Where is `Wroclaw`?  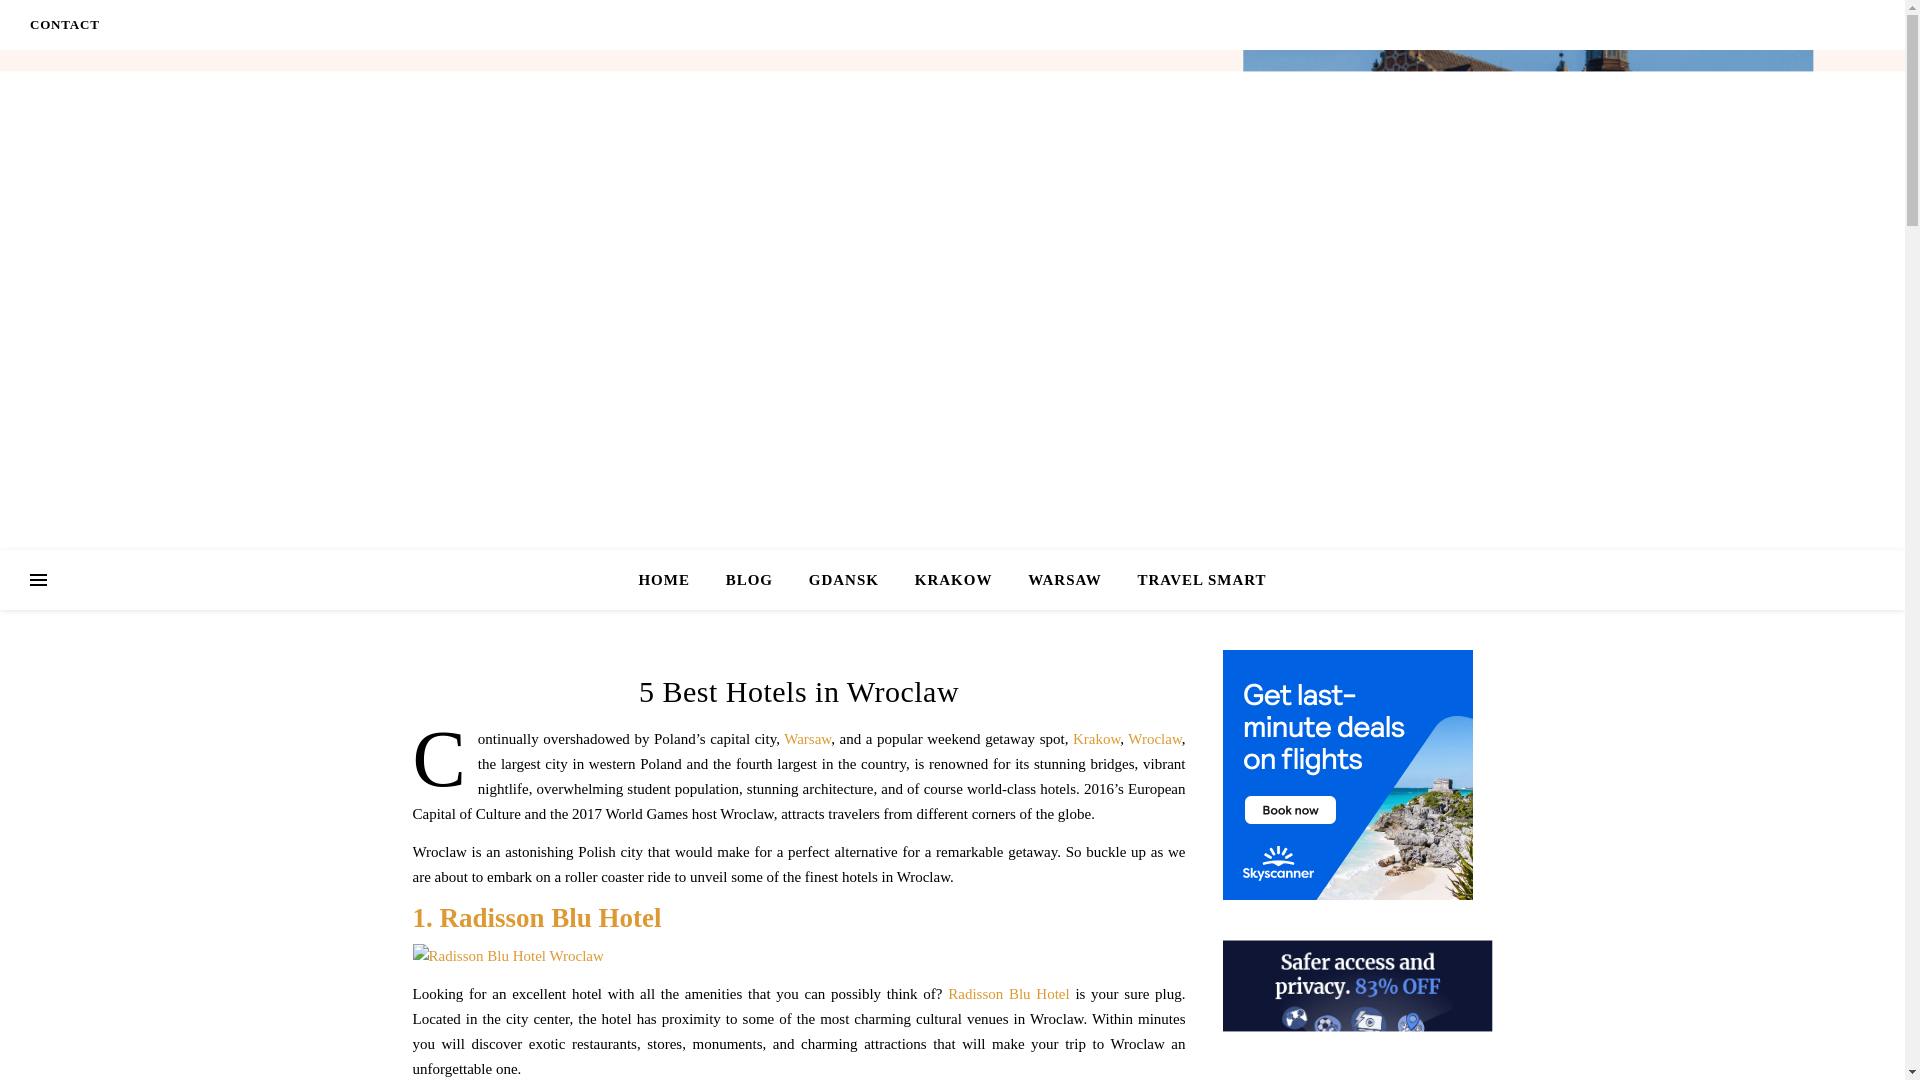
Wroclaw is located at coordinates (1154, 739).